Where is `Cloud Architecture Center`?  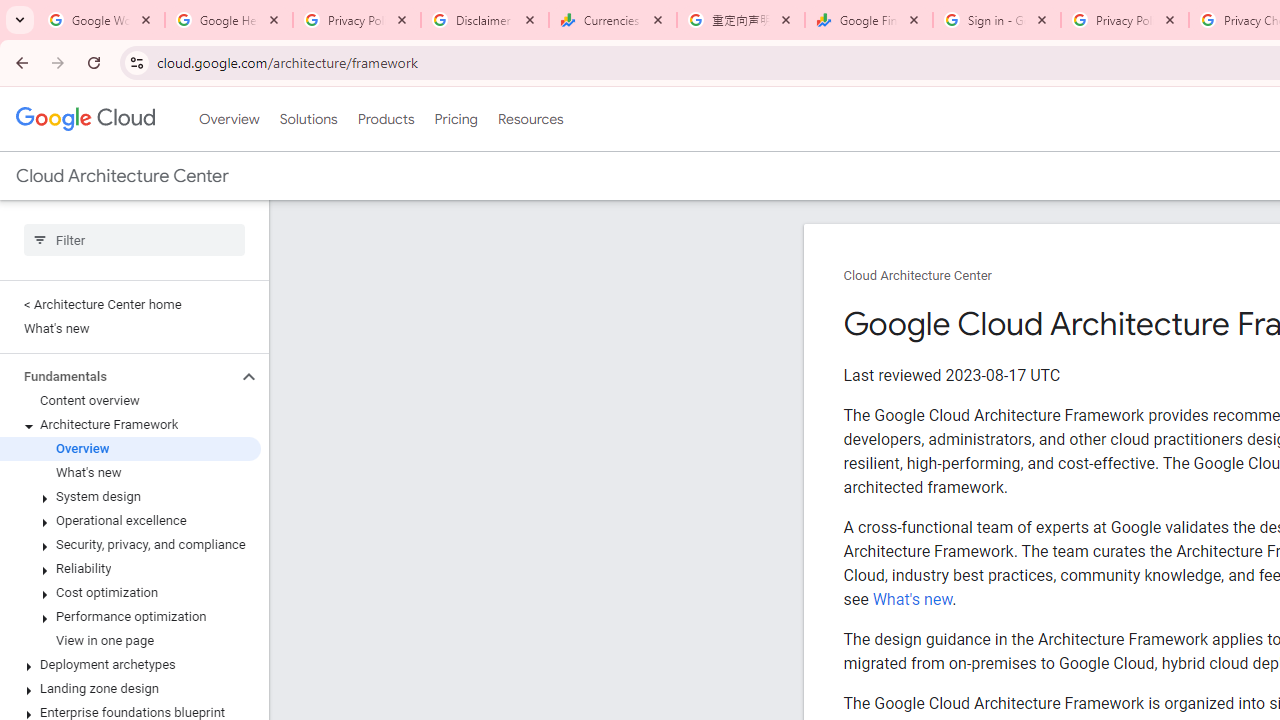
Cloud Architecture Center is located at coordinates (918, 276).